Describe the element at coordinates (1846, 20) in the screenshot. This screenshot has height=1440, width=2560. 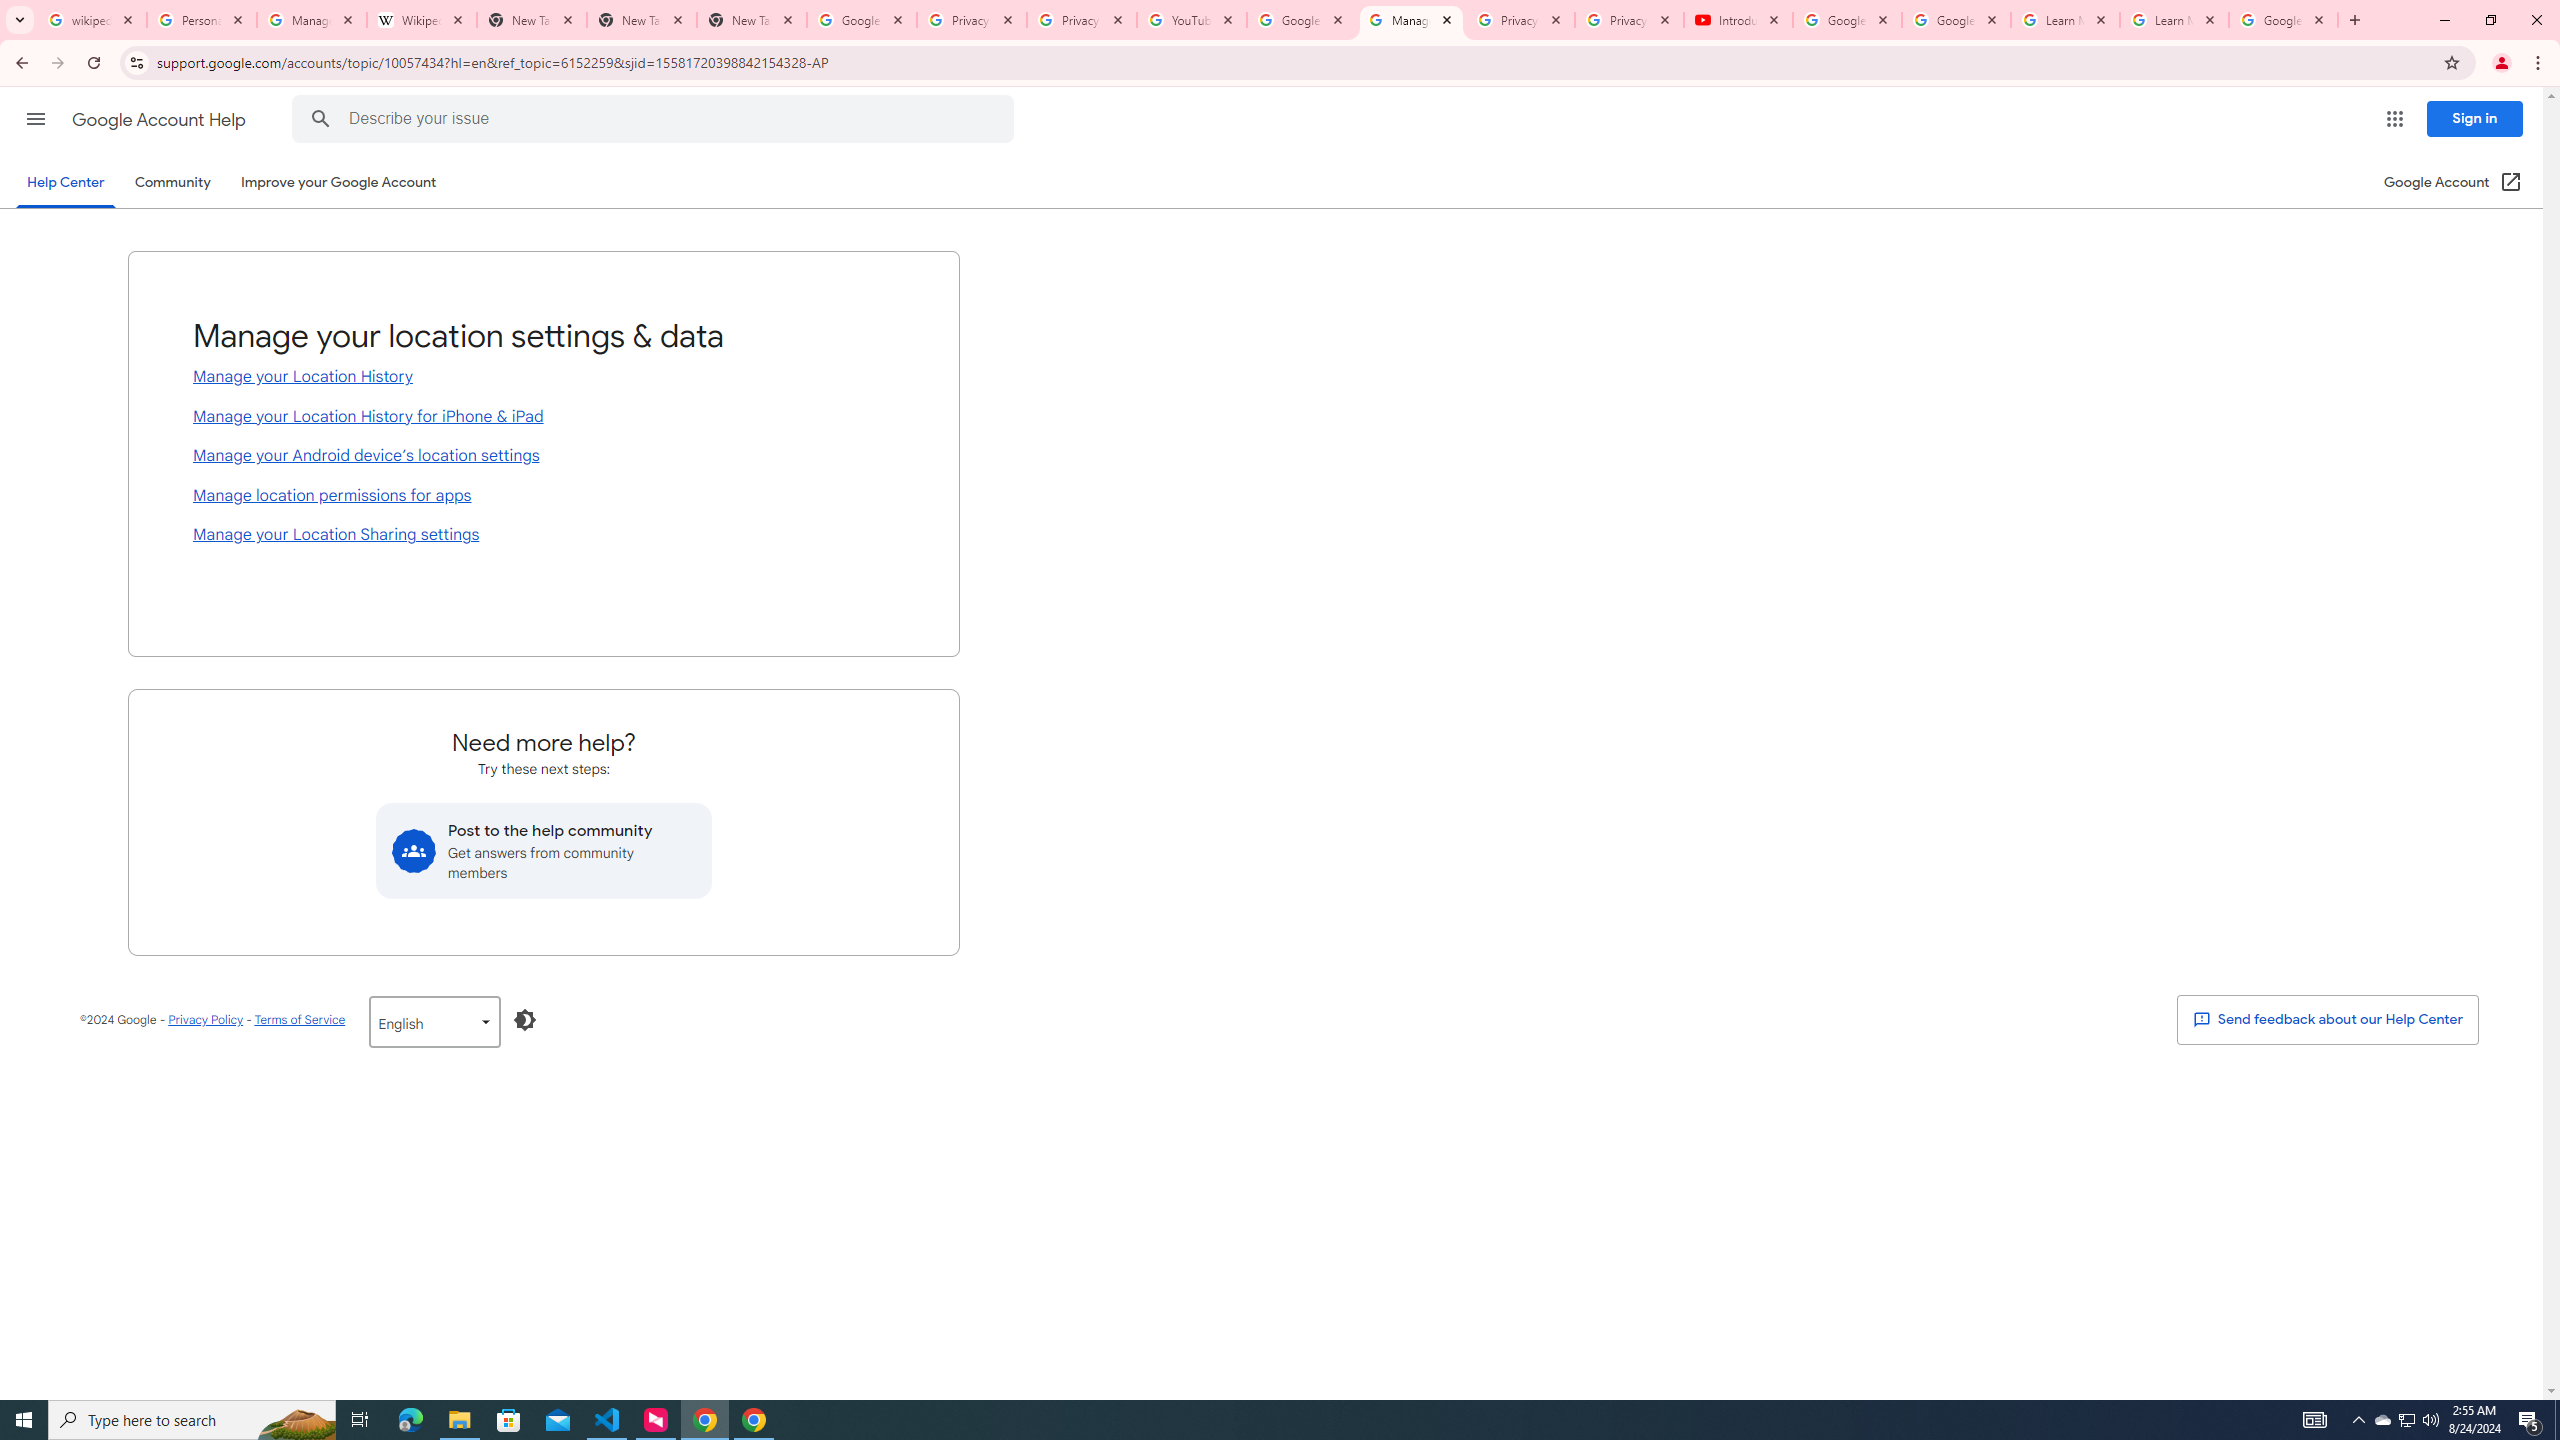
I see `Google Account Help` at that location.